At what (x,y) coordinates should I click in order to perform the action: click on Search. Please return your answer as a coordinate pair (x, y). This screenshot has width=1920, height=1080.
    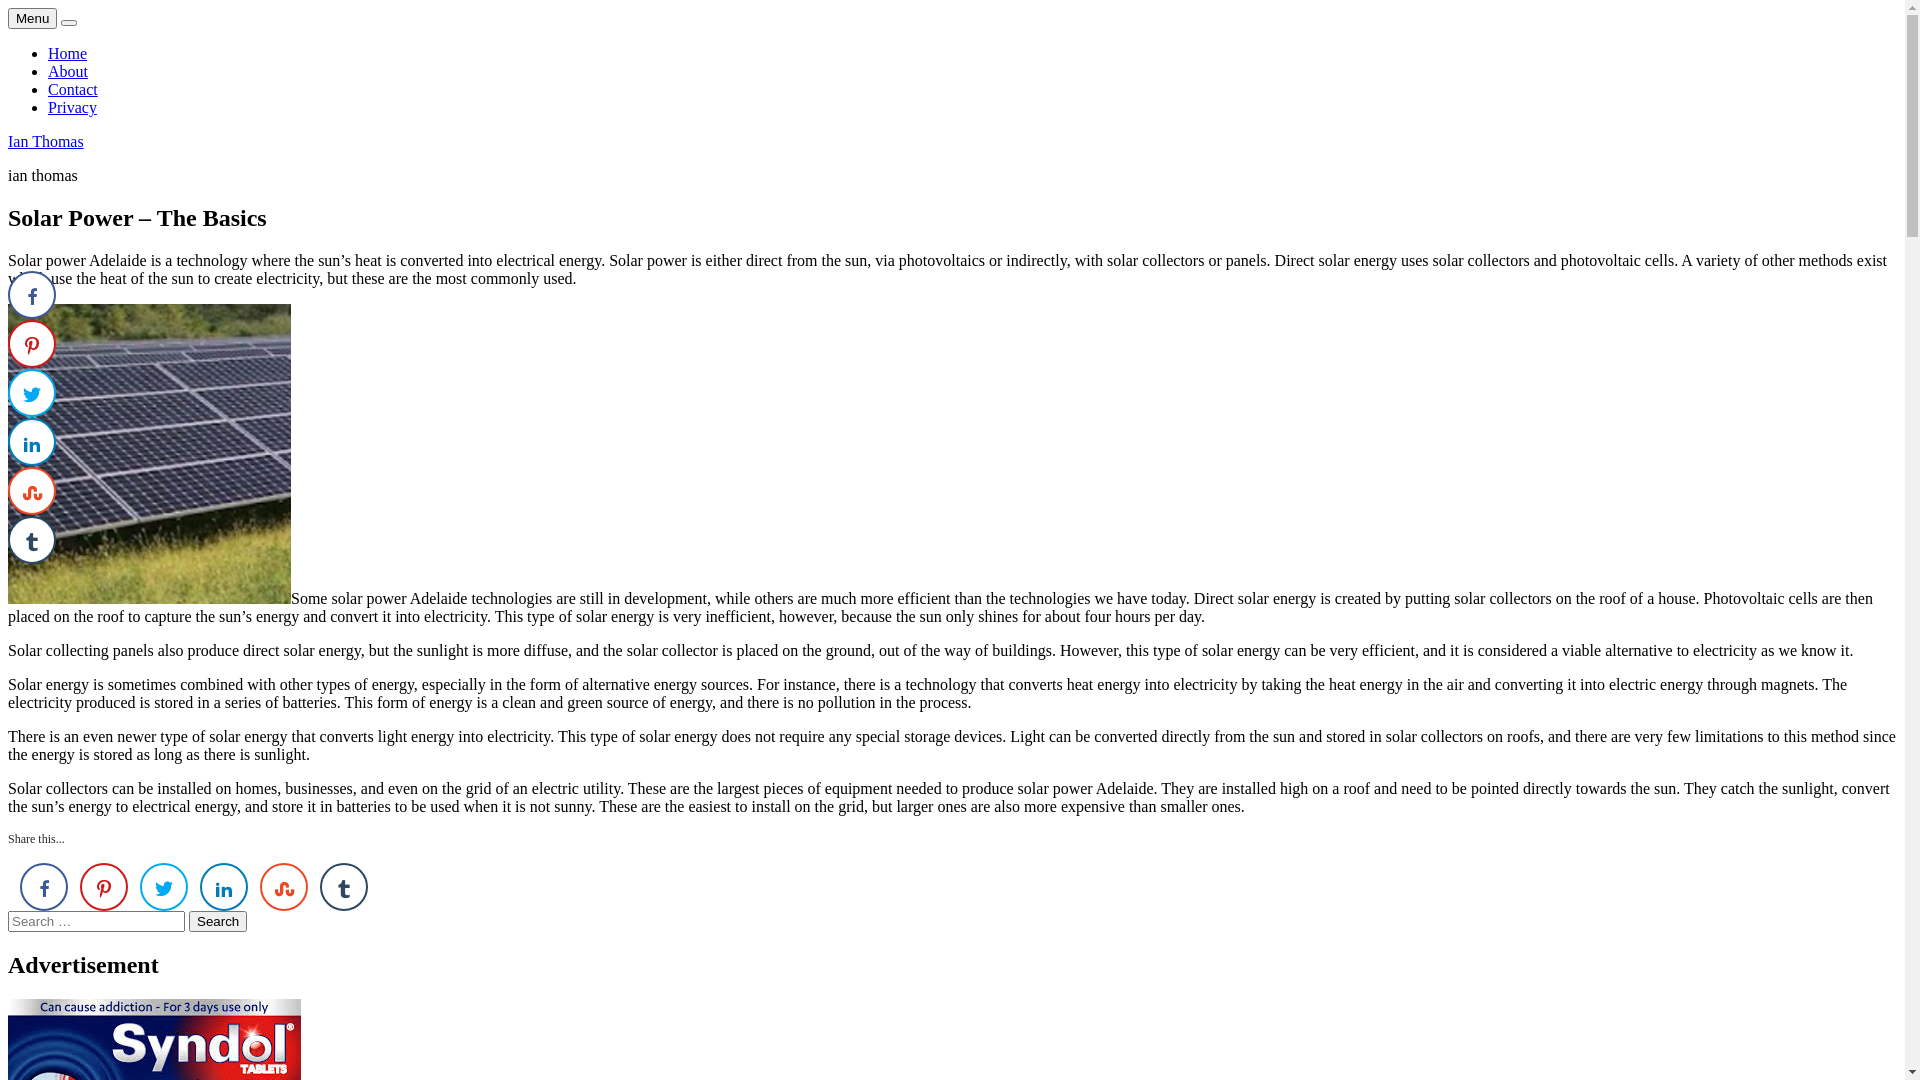
    Looking at the image, I should click on (69, 23).